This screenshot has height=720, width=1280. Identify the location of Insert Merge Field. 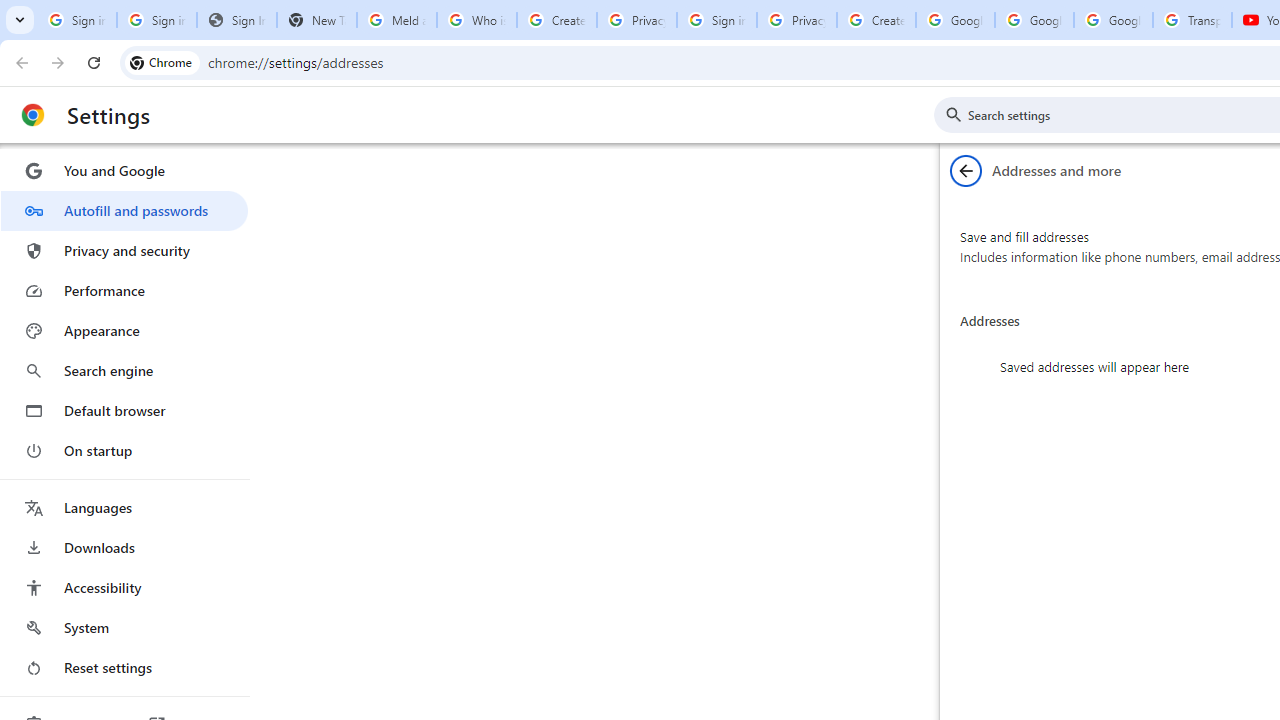
(927, 162).